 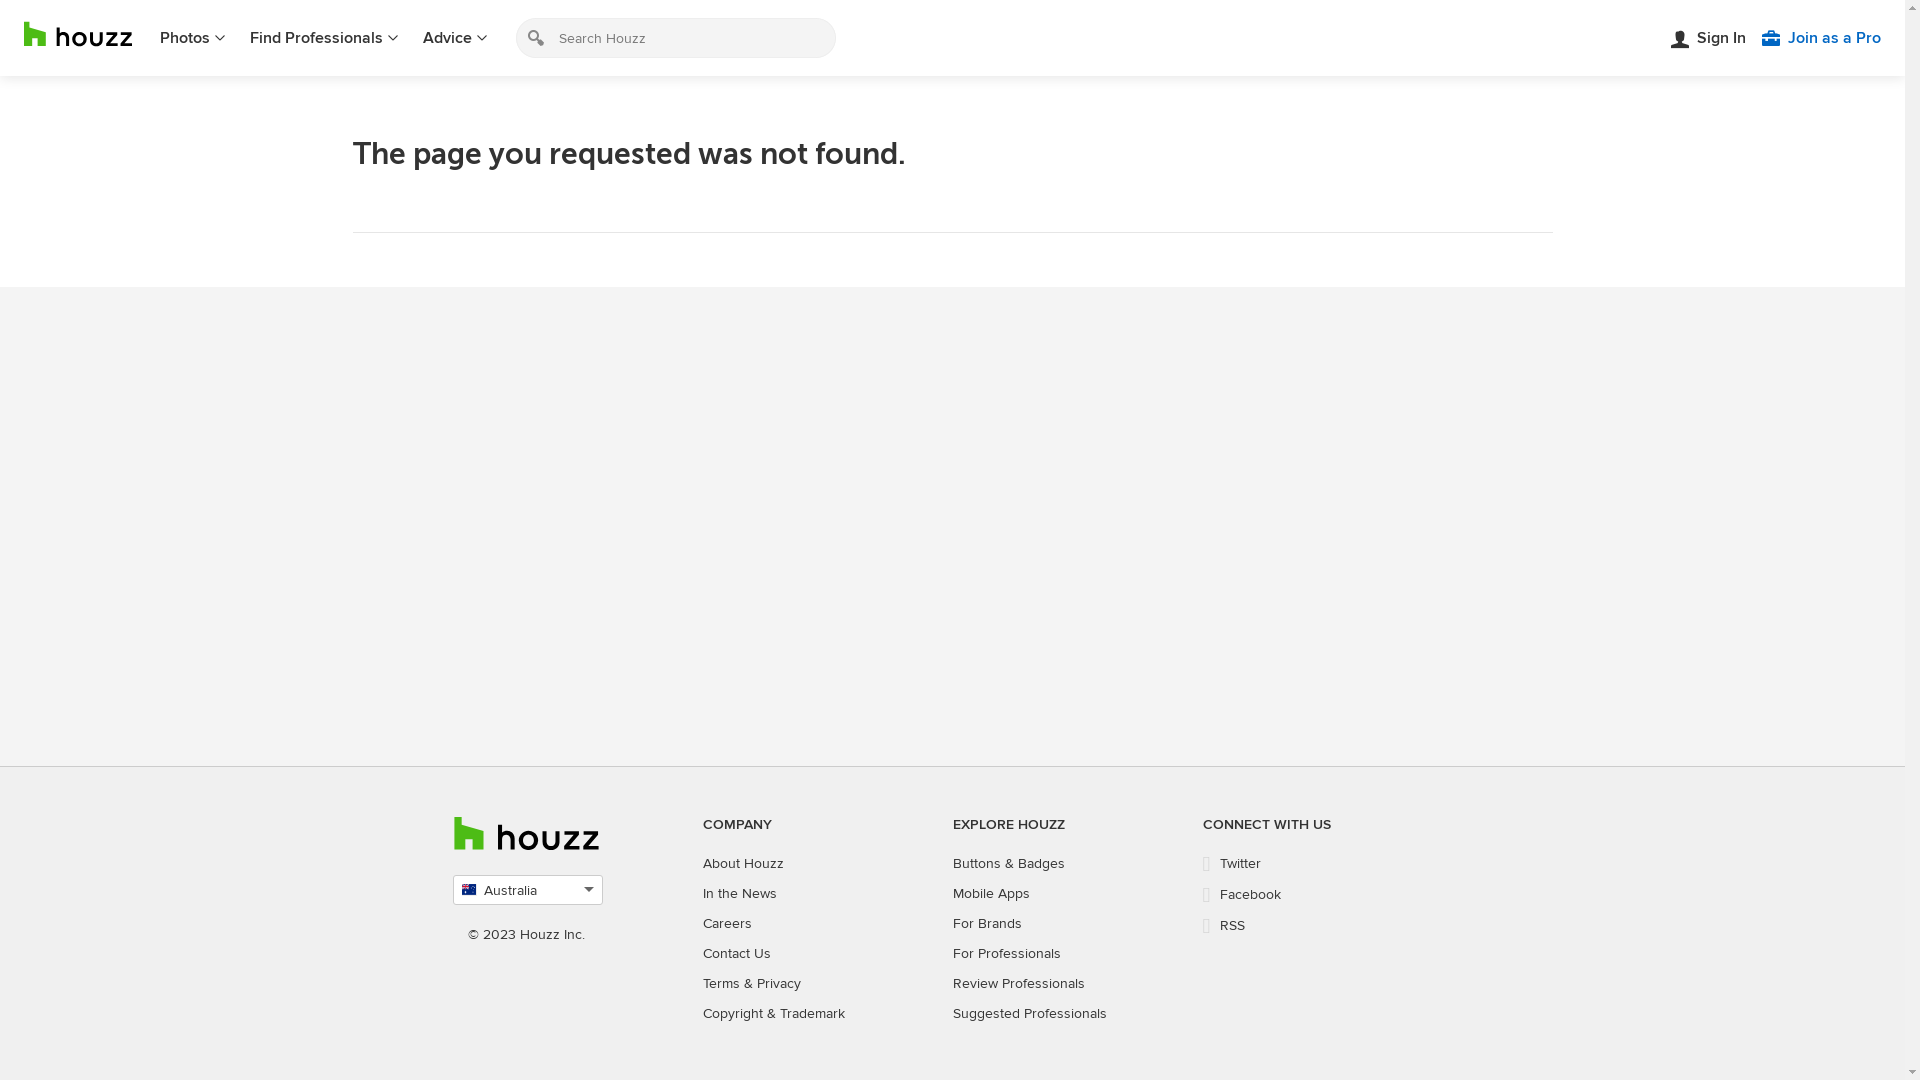 What do you see at coordinates (736, 954) in the screenshot?
I see `Contact Us` at bounding box center [736, 954].